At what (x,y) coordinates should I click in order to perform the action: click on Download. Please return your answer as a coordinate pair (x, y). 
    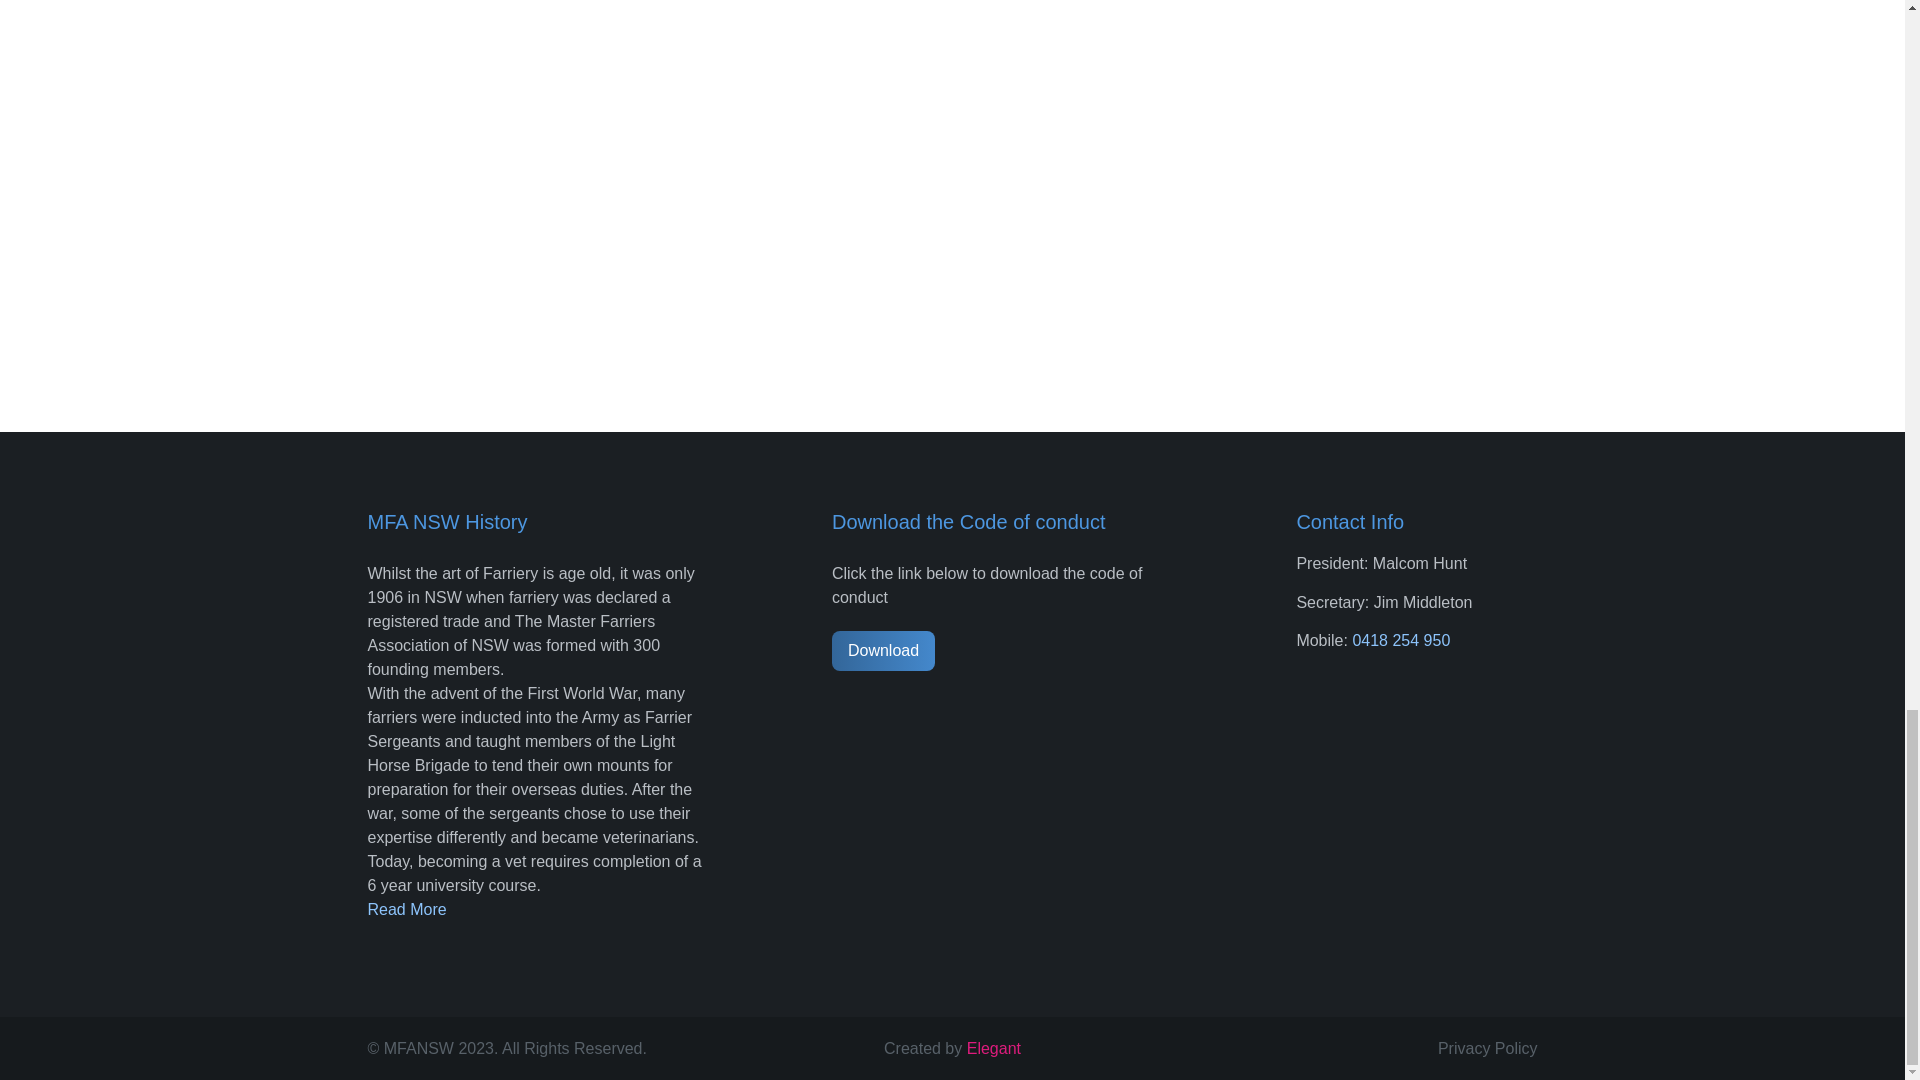
    Looking at the image, I should click on (883, 650).